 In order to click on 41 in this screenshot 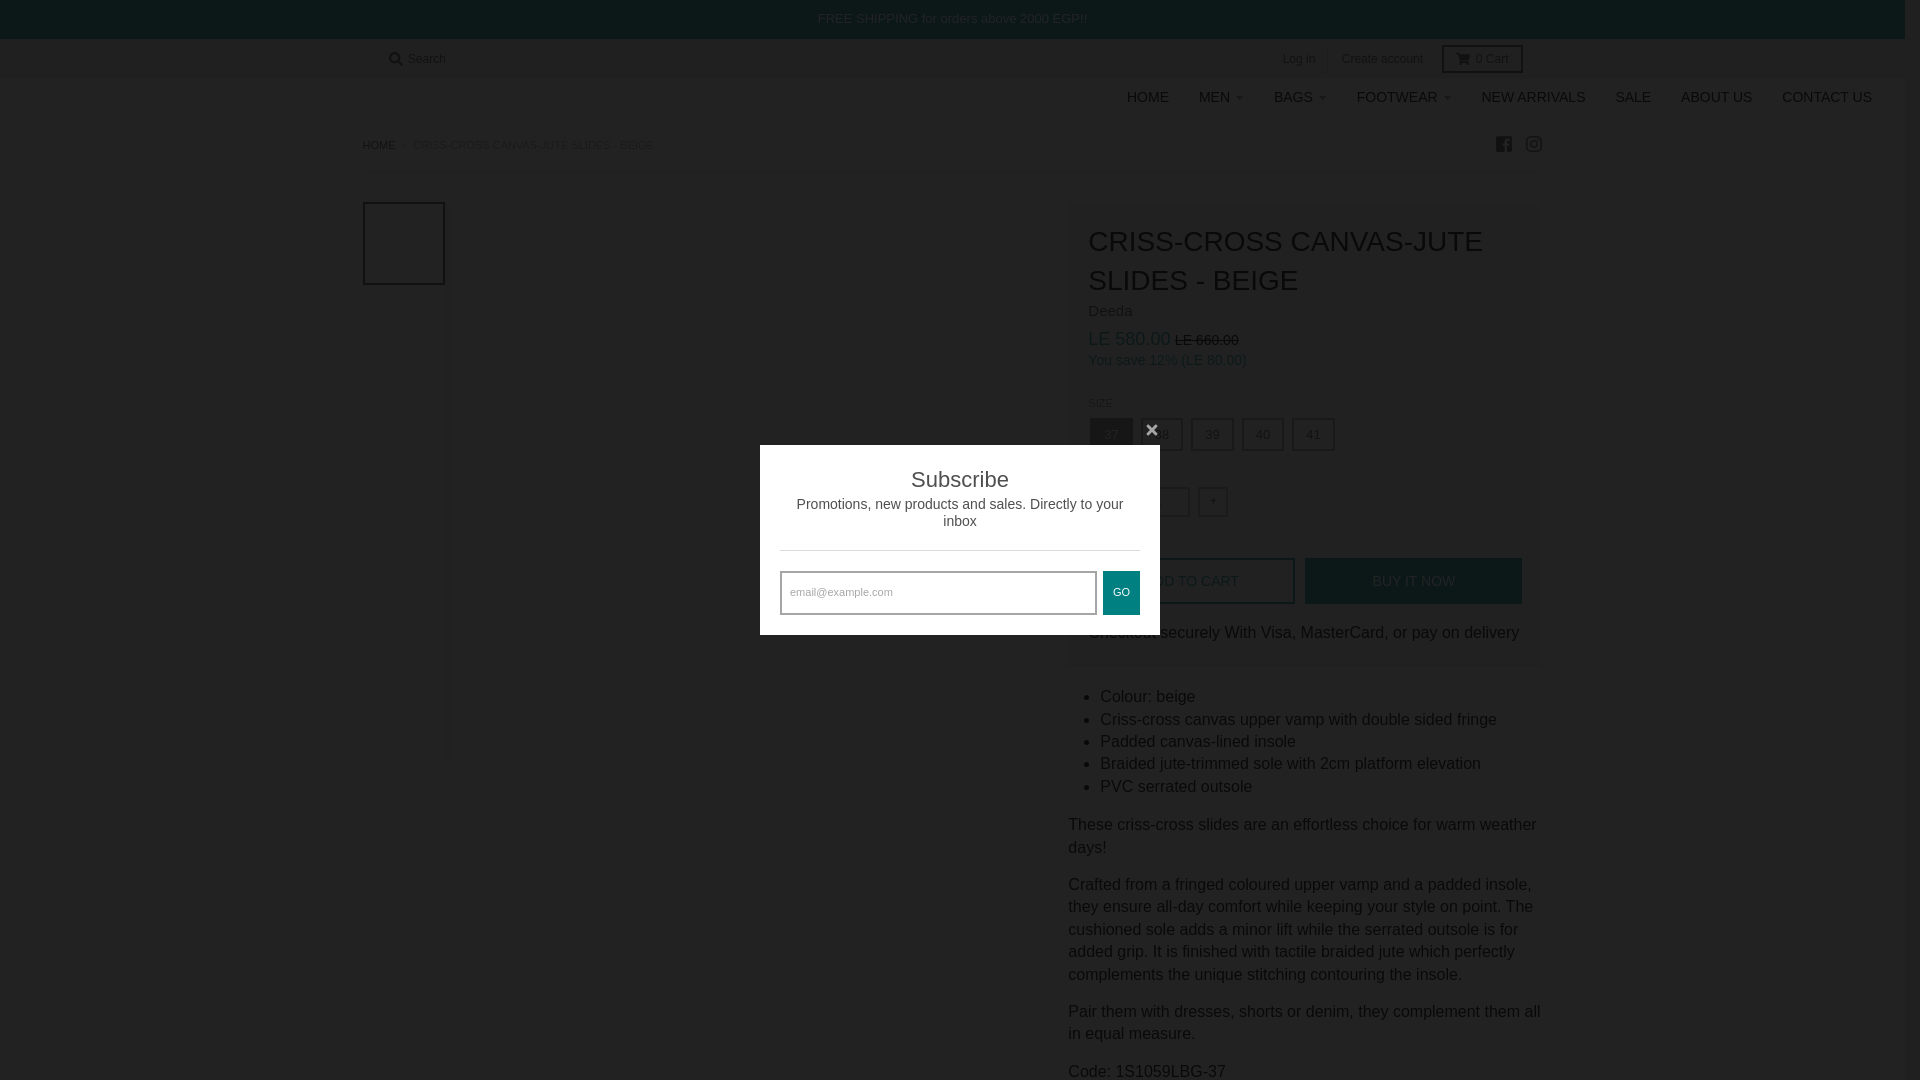, I will do `click(1313, 434)`.